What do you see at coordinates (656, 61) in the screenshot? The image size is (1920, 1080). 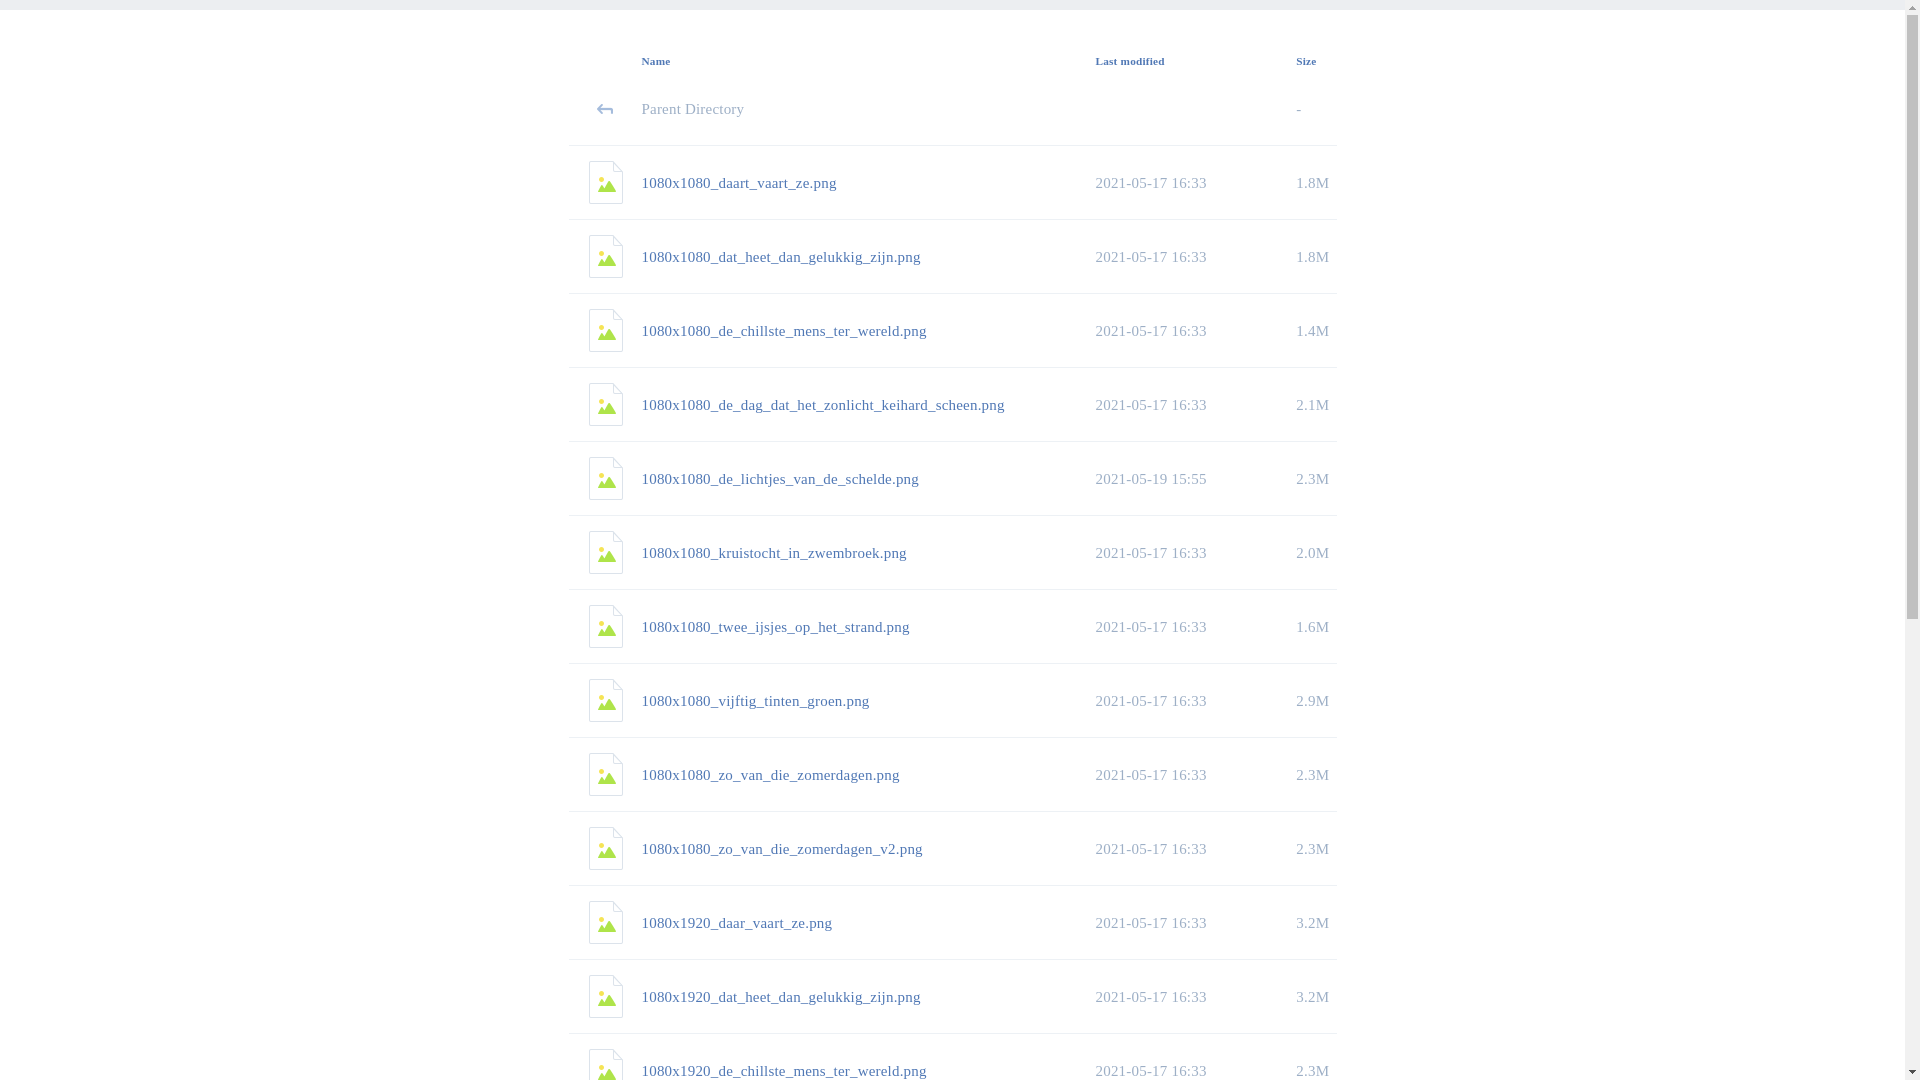 I see `Name` at bounding box center [656, 61].